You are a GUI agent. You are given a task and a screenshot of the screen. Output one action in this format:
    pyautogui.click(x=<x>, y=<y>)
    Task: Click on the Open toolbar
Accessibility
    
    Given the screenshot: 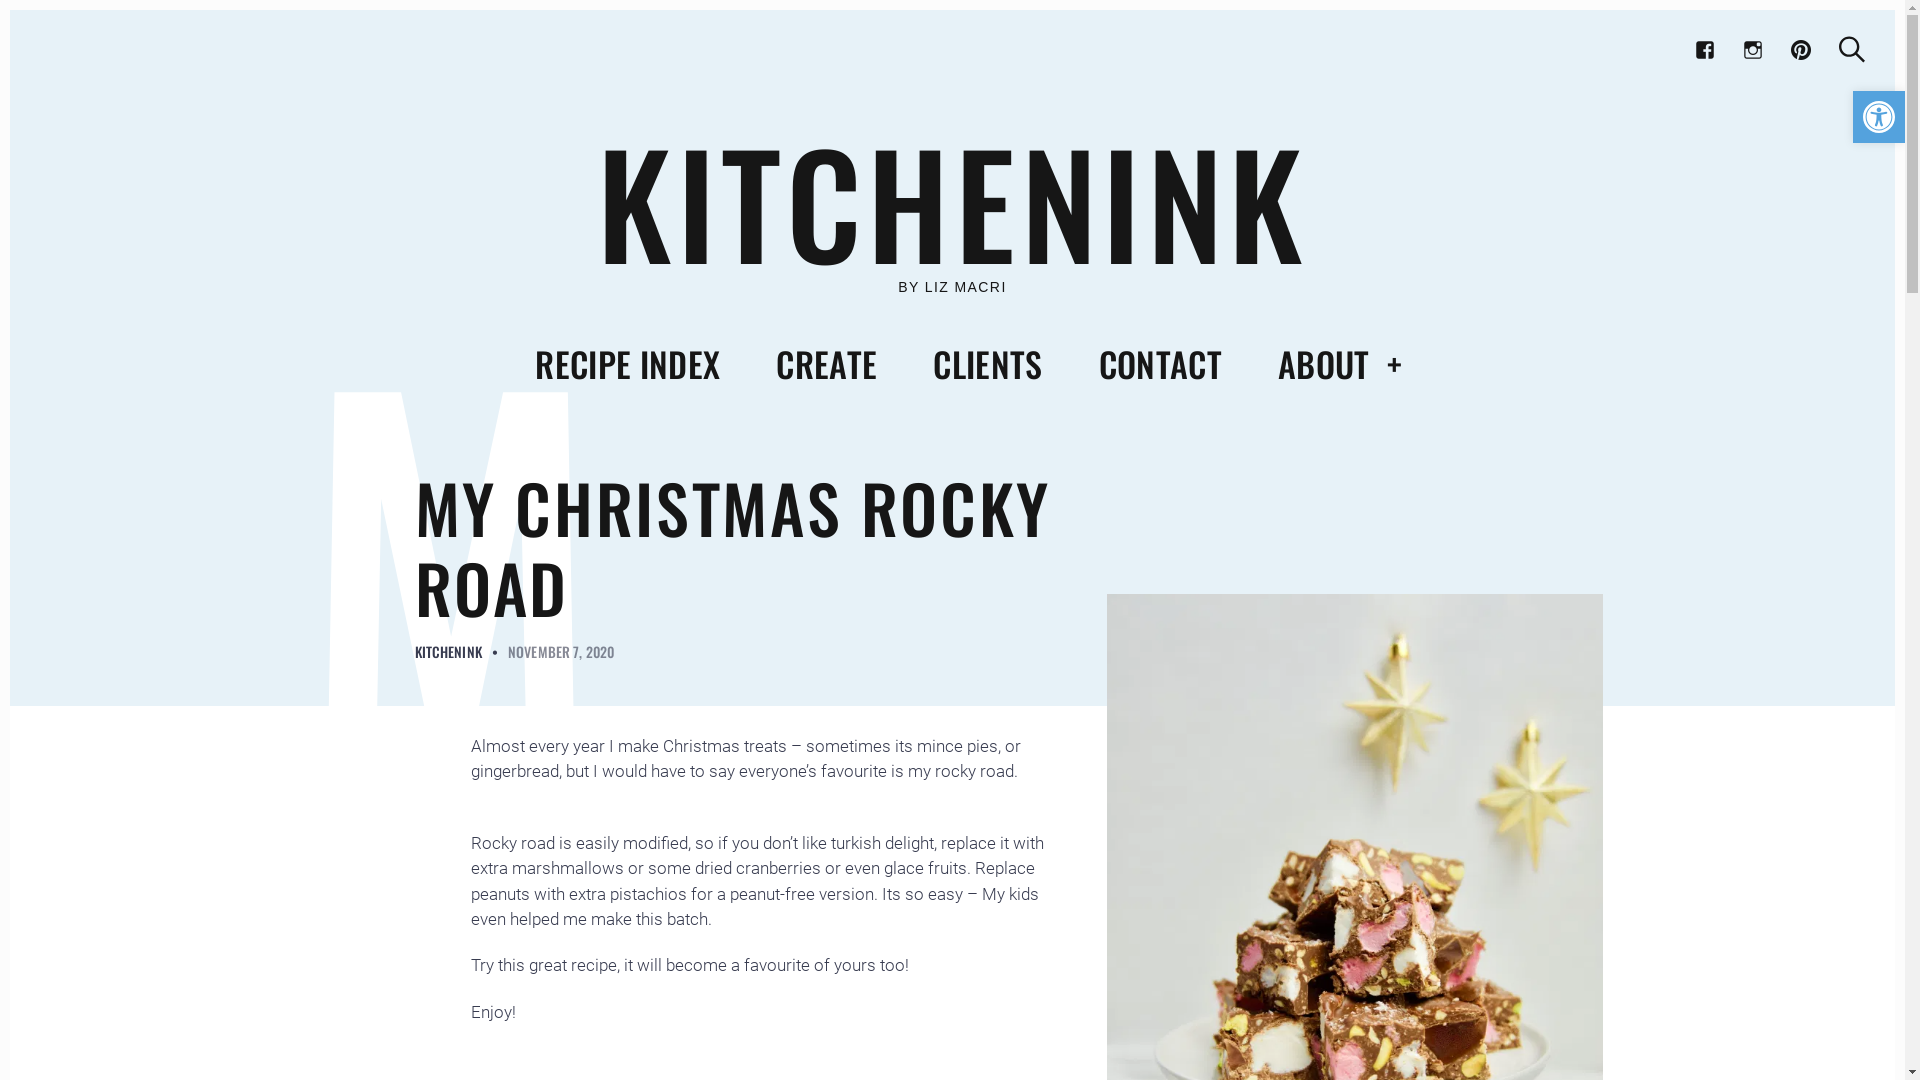 What is the action you would take?
    pyautogui.click(x=1879, y=117)
    